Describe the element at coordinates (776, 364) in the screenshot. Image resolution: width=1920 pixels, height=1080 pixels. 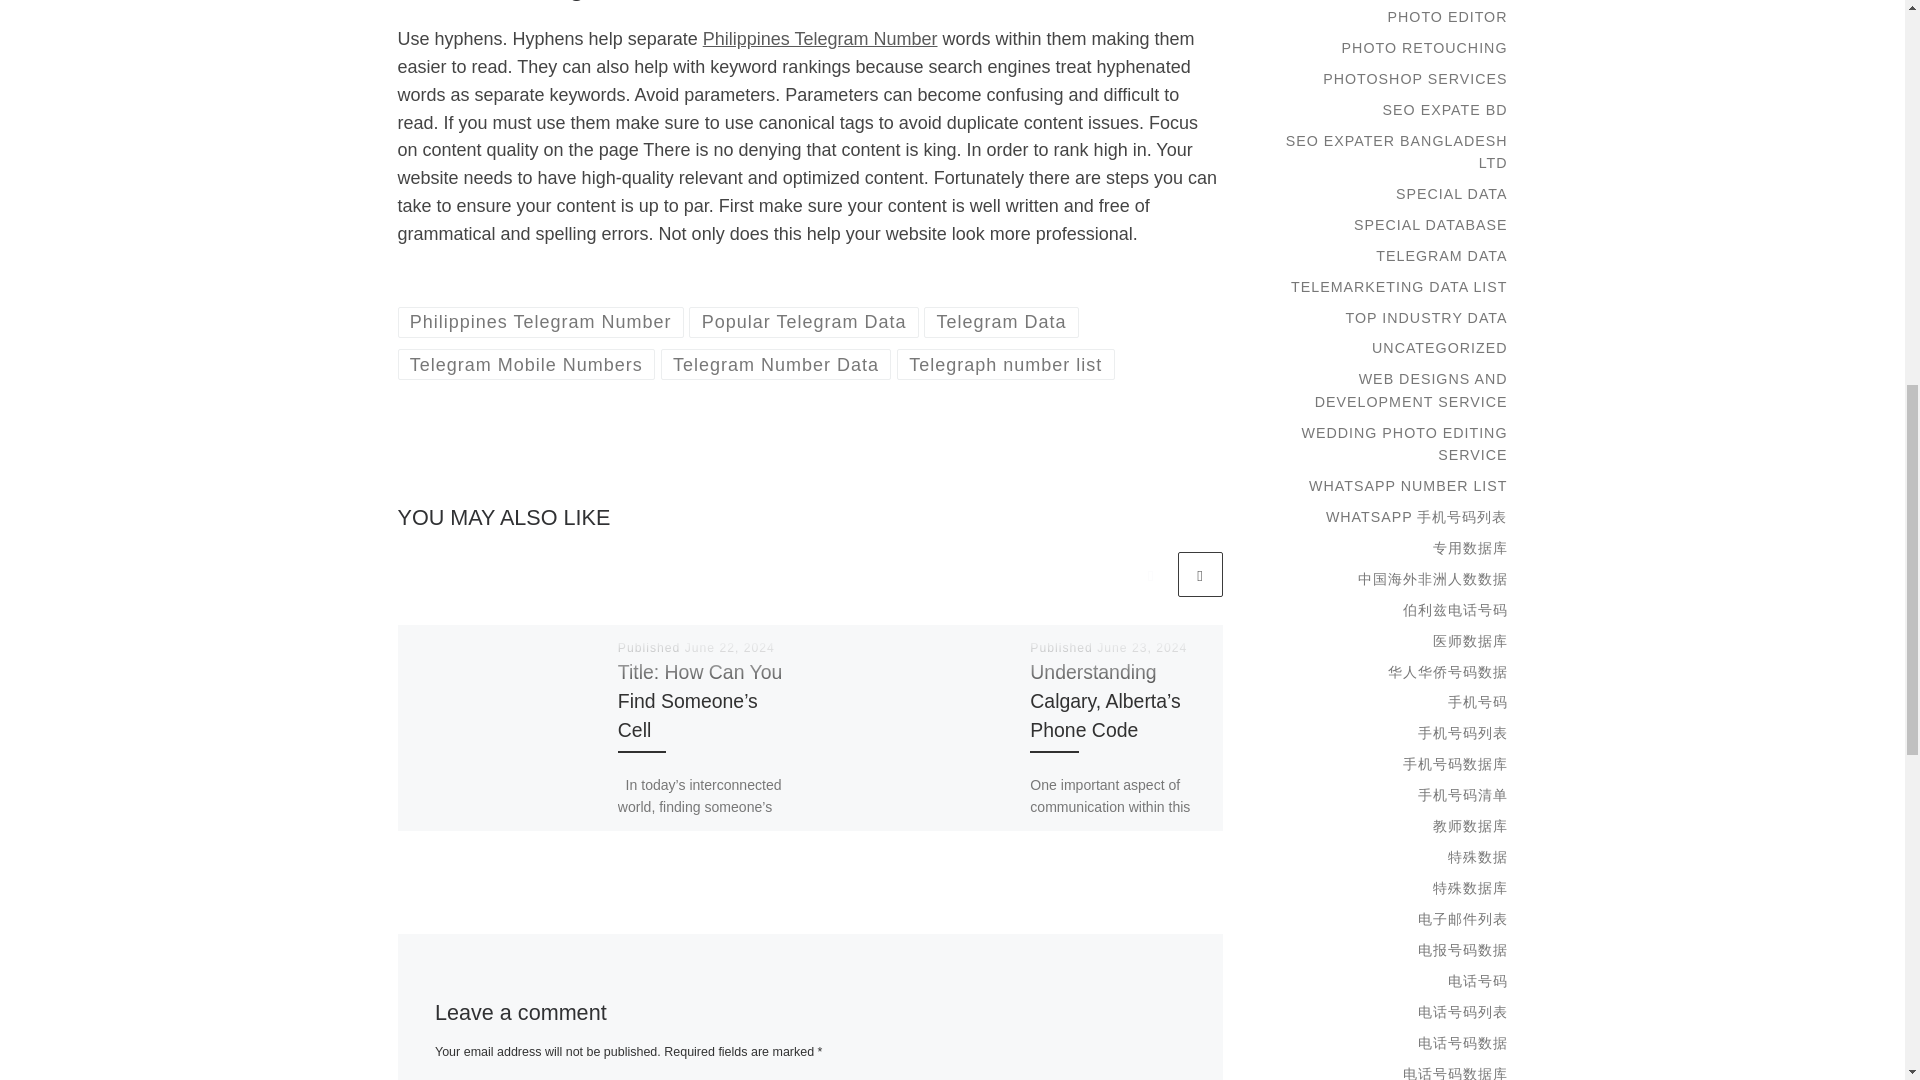
I see `Telegram Number Data` at that location.